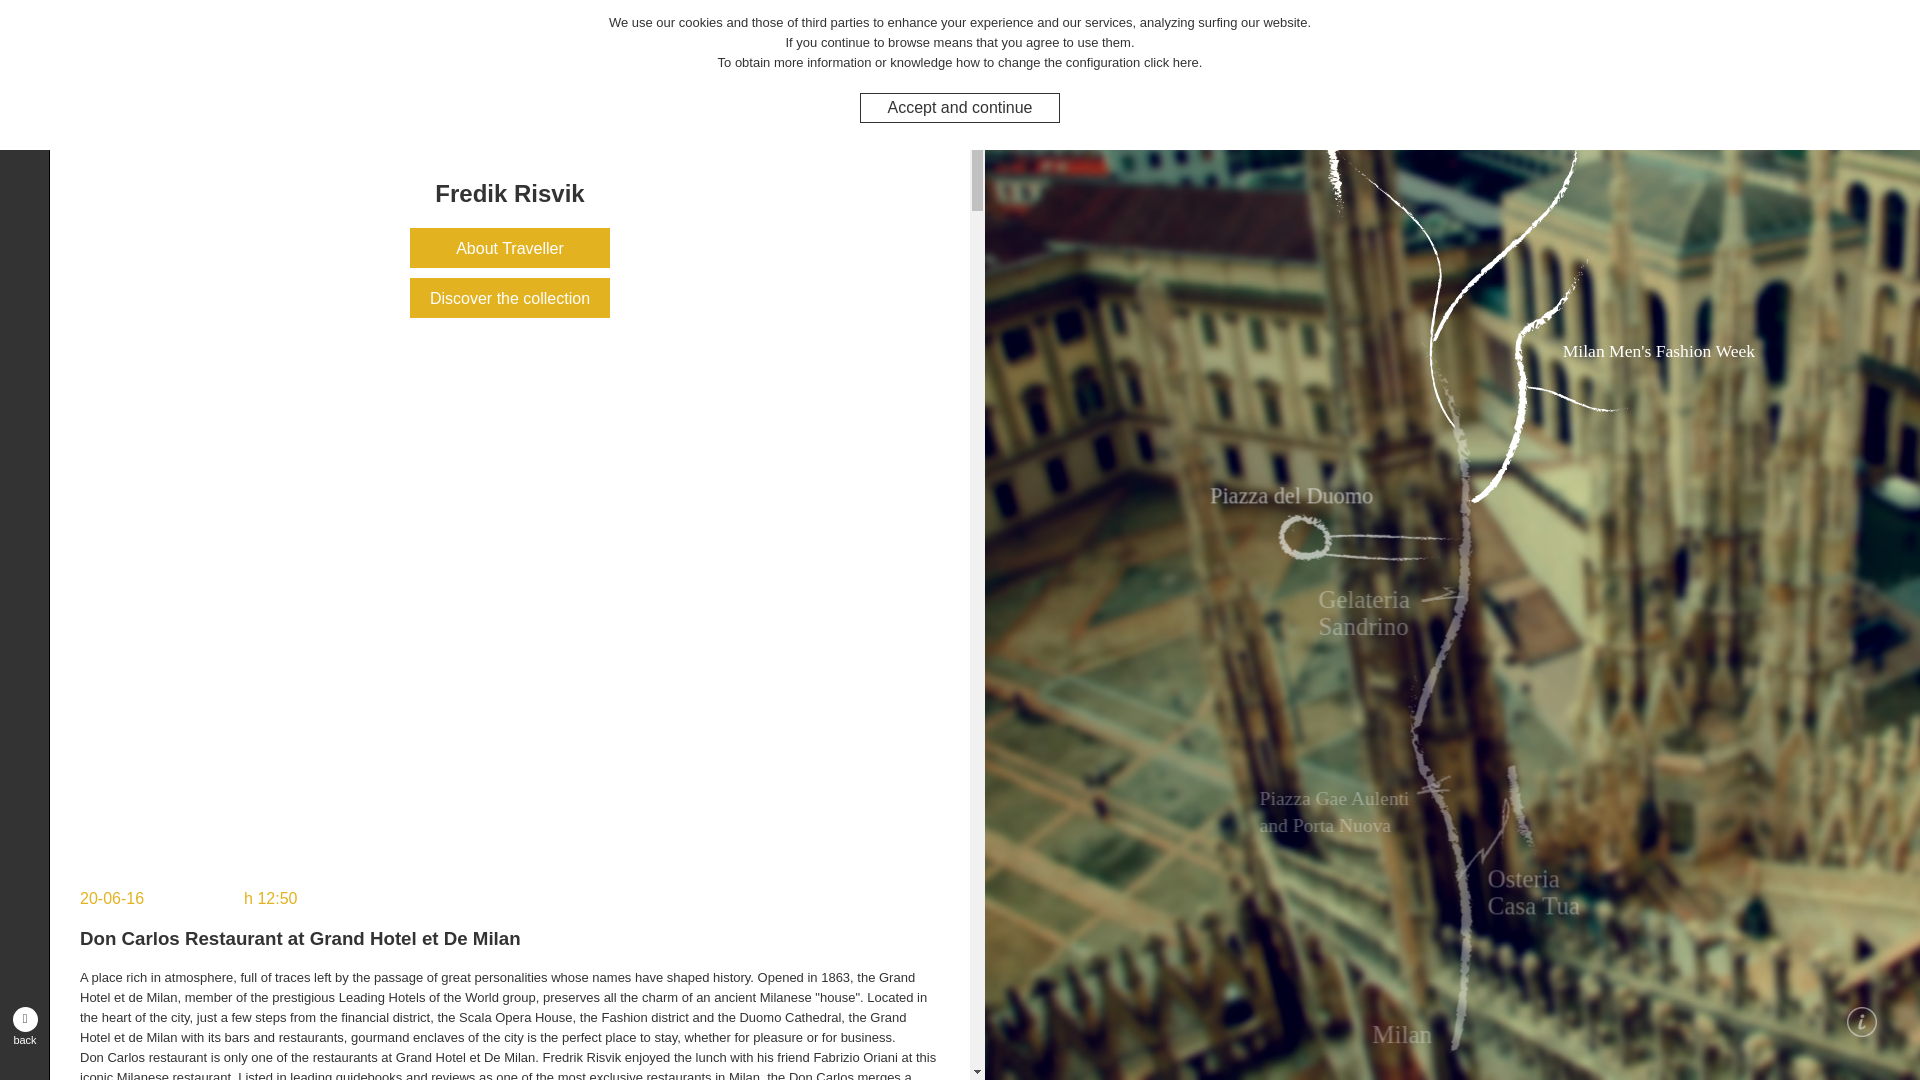 The image size is (1920, 1080). Describe the element at coordinates (24, 274) in the screenshot. I see `Travellers` at that location.